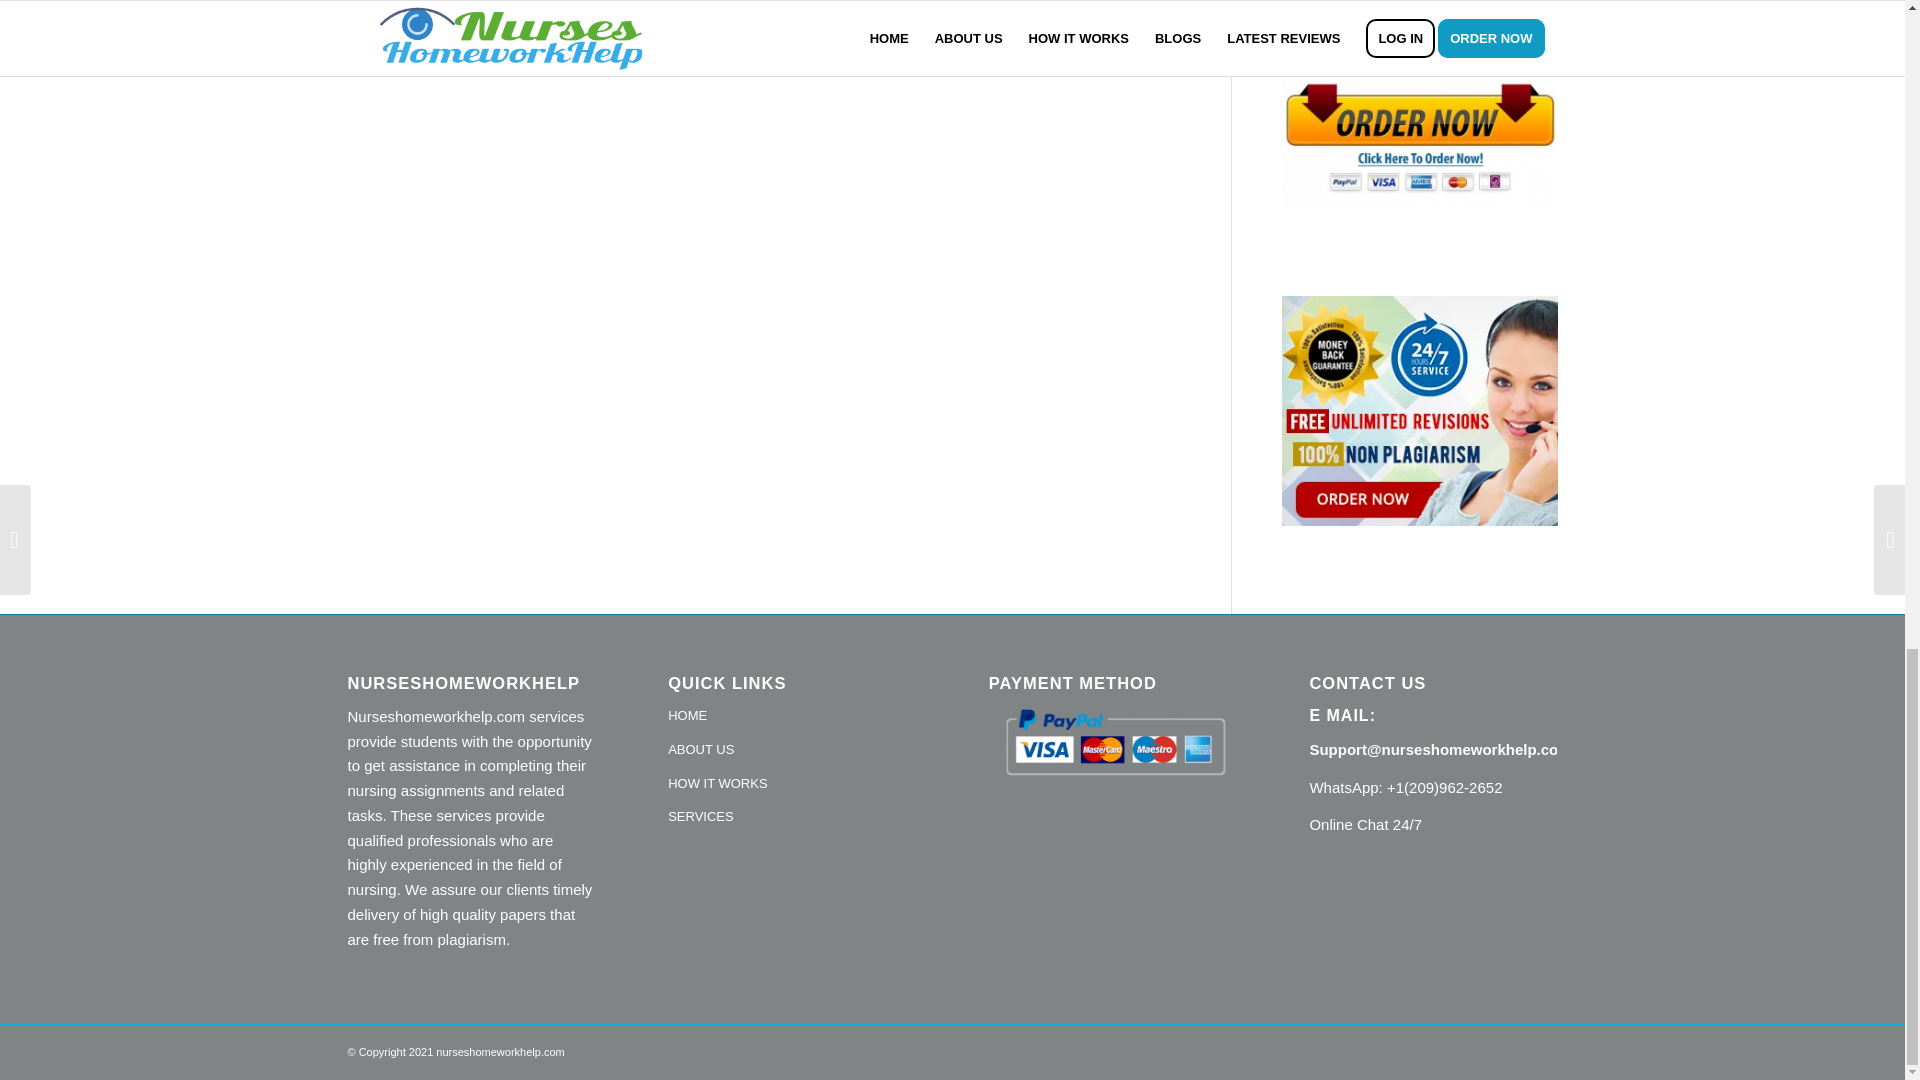 The image size is (1920, 1080). Describe the element at coordinates (792, 750) in the screenshot. I see `ABOUT US` at that location.